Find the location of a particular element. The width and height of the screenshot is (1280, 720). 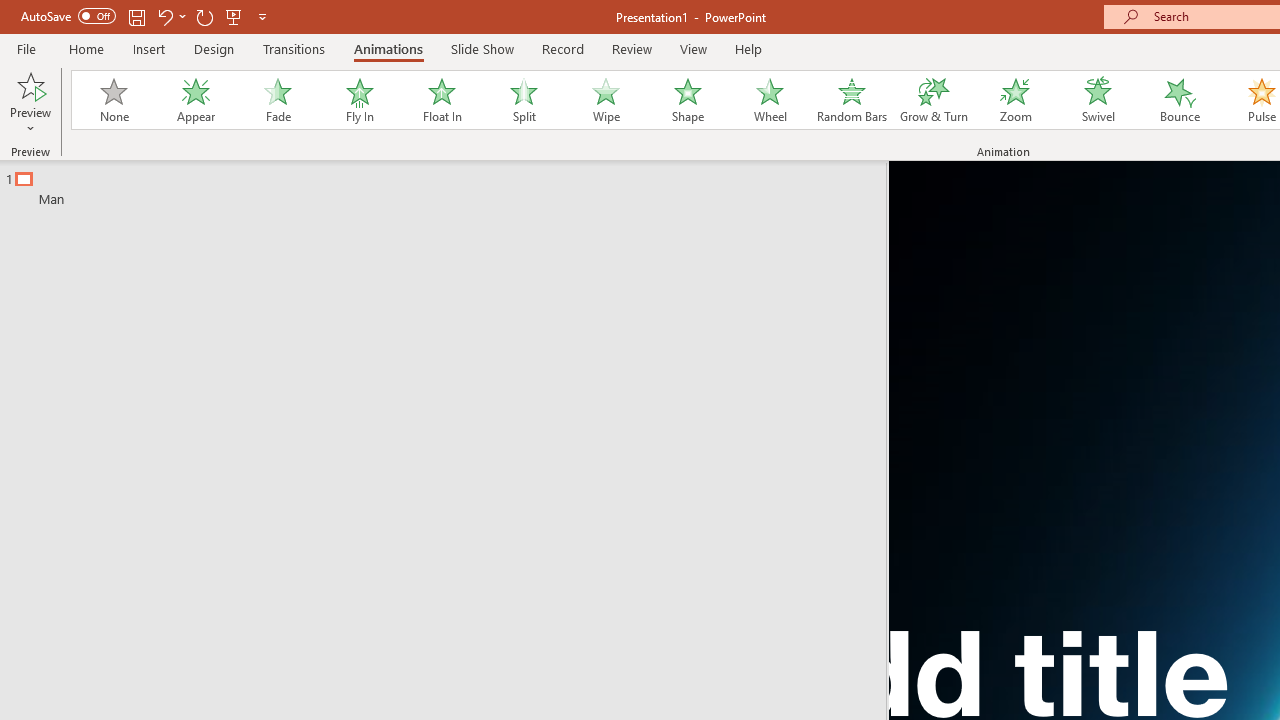

Shape is located at coordinates (688, 100).